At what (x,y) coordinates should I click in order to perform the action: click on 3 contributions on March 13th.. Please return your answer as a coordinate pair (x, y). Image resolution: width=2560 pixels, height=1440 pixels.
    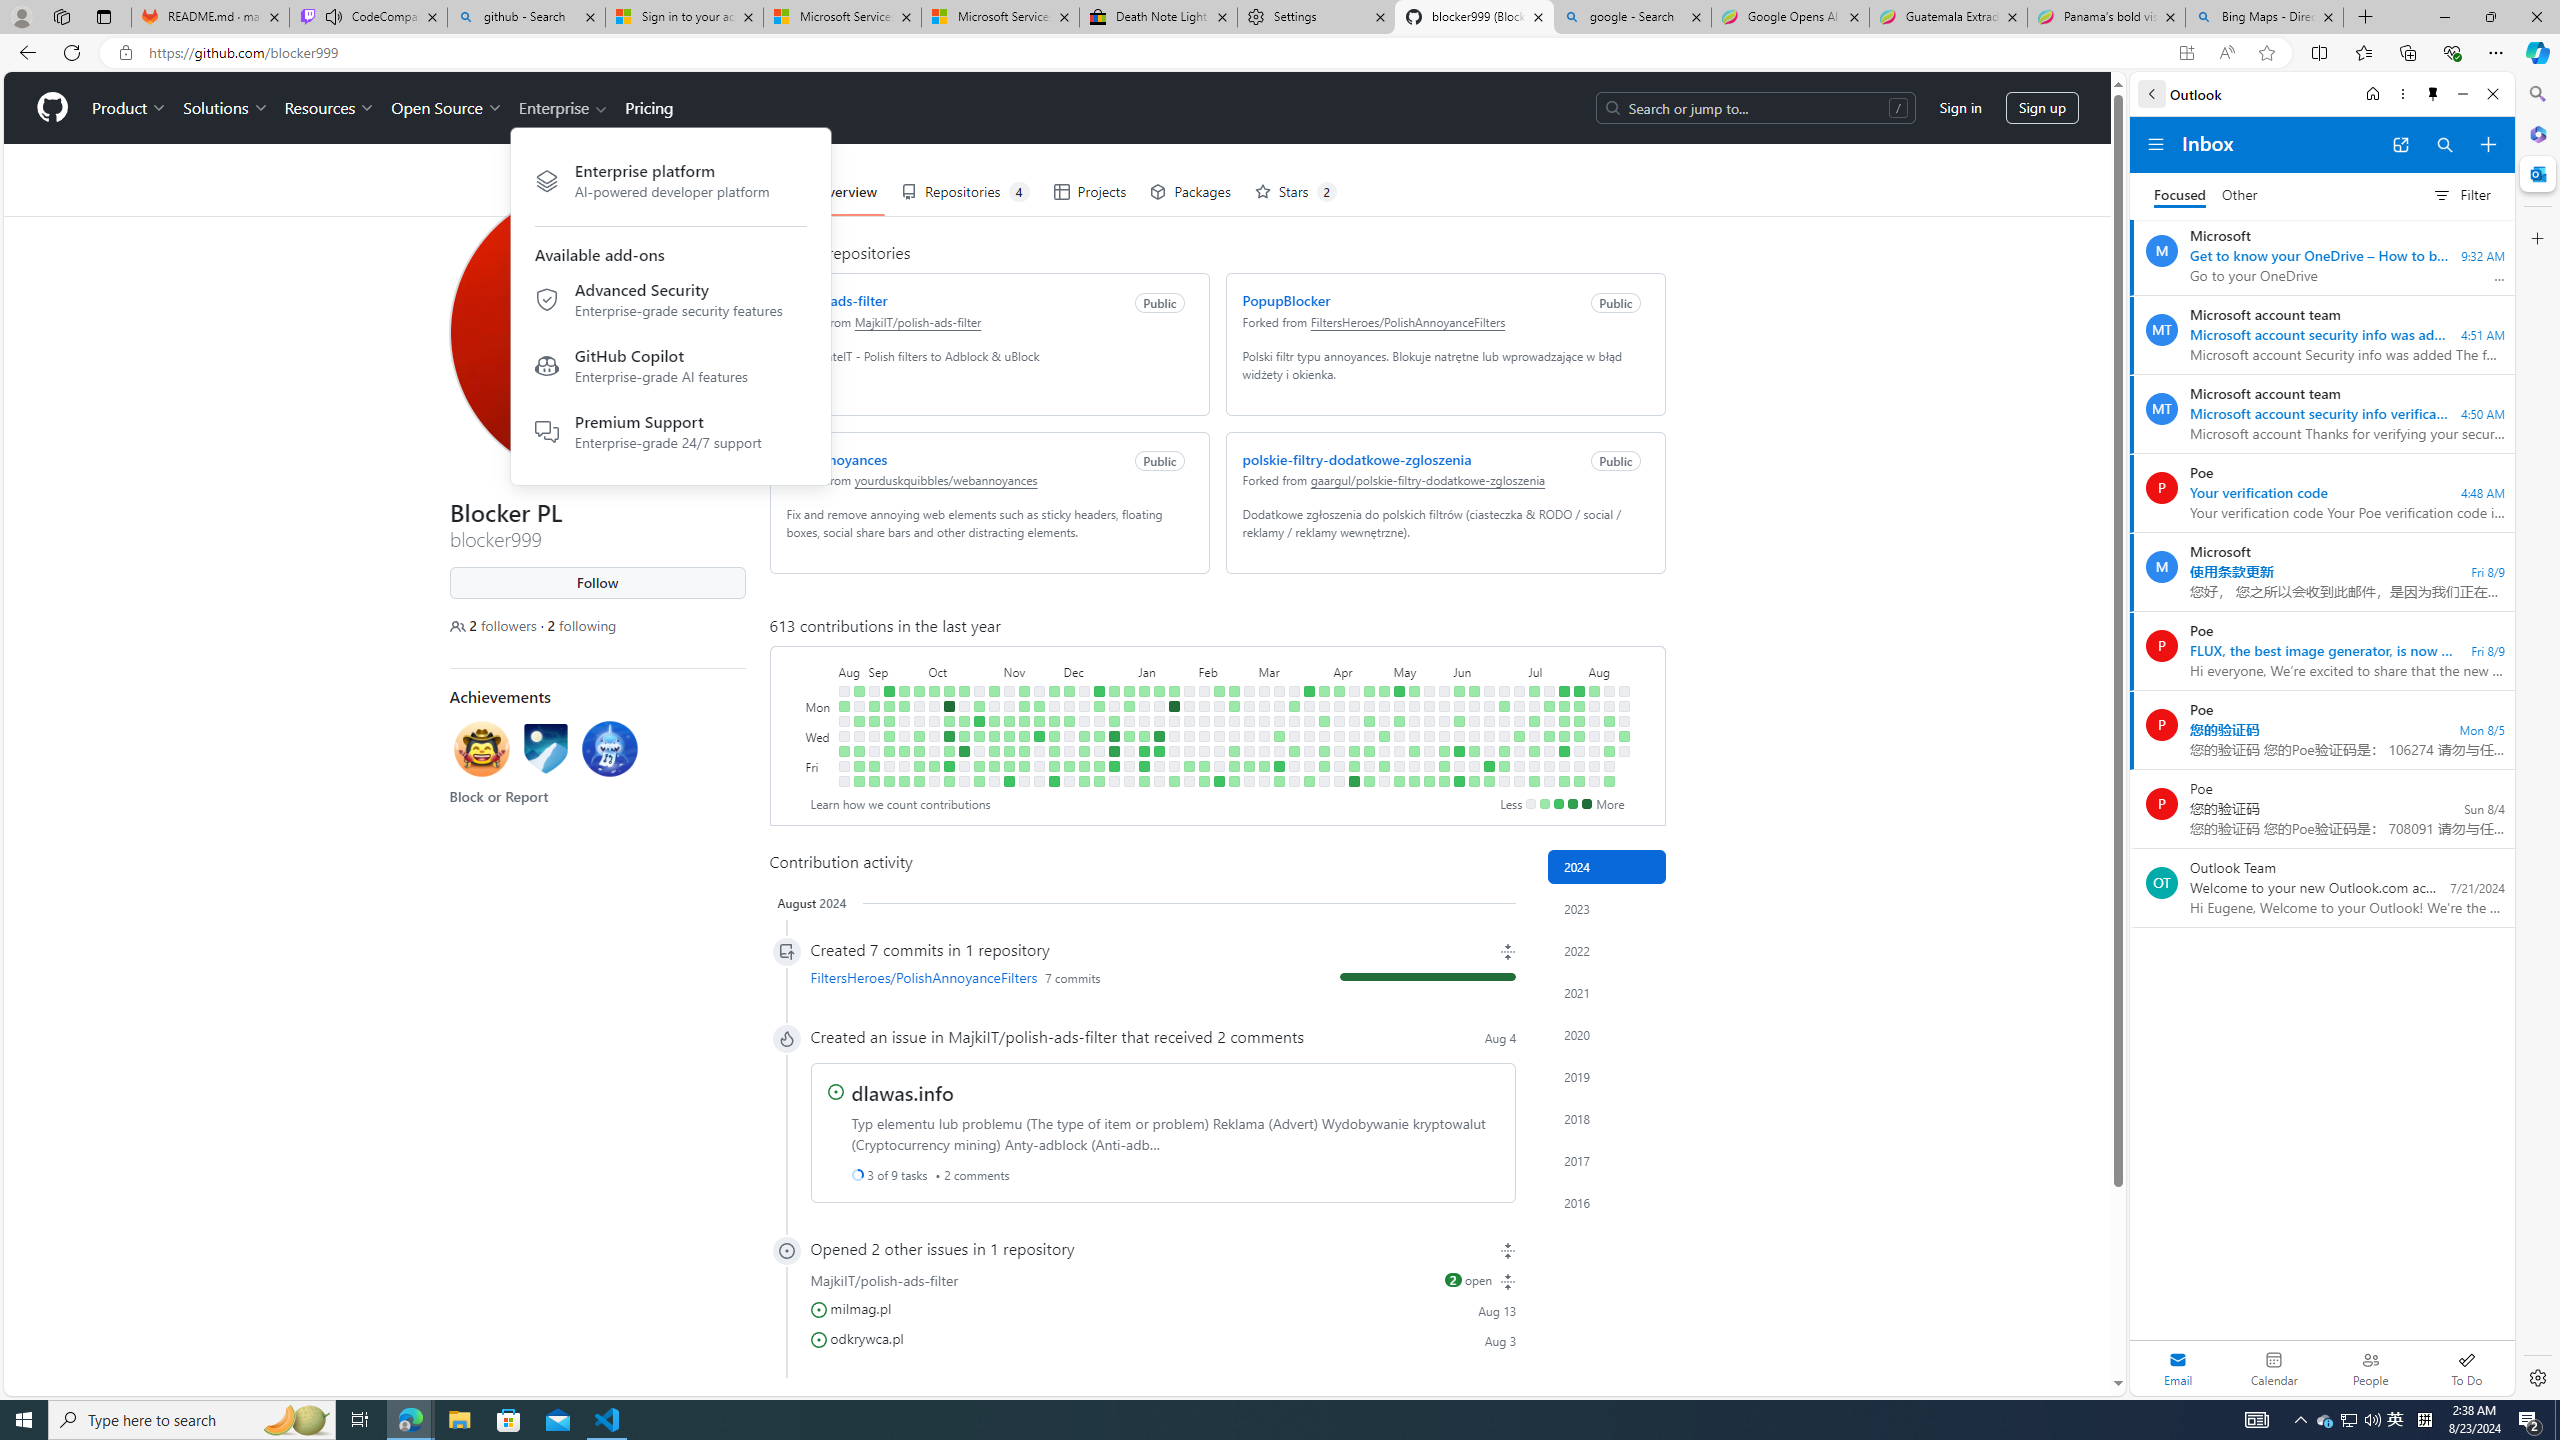
    Looking at the image, I should click on (1278, 736).